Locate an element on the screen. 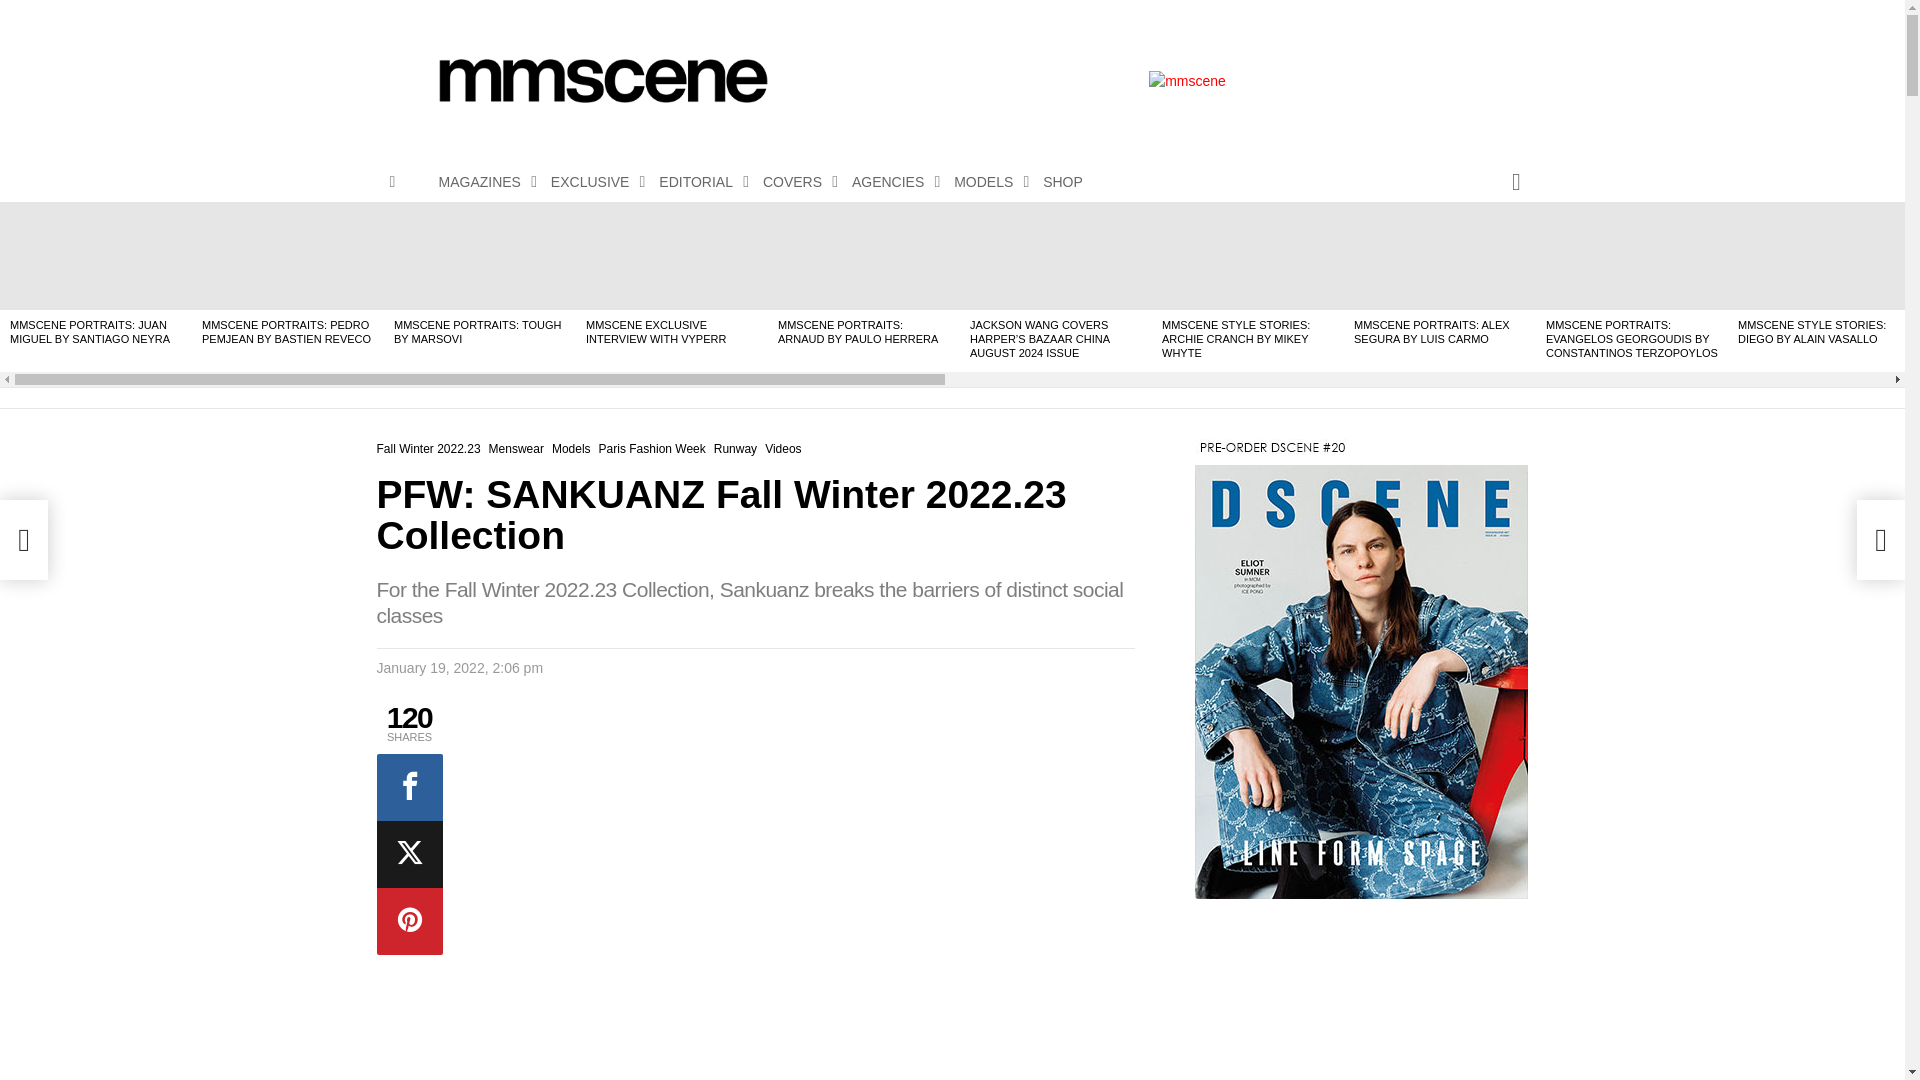 This screenshot has height=1080, width=1920. MMSCENE PORTRAITS: Pedro Pemjean by Bastien Reveco is located at coordinates (288, 255).